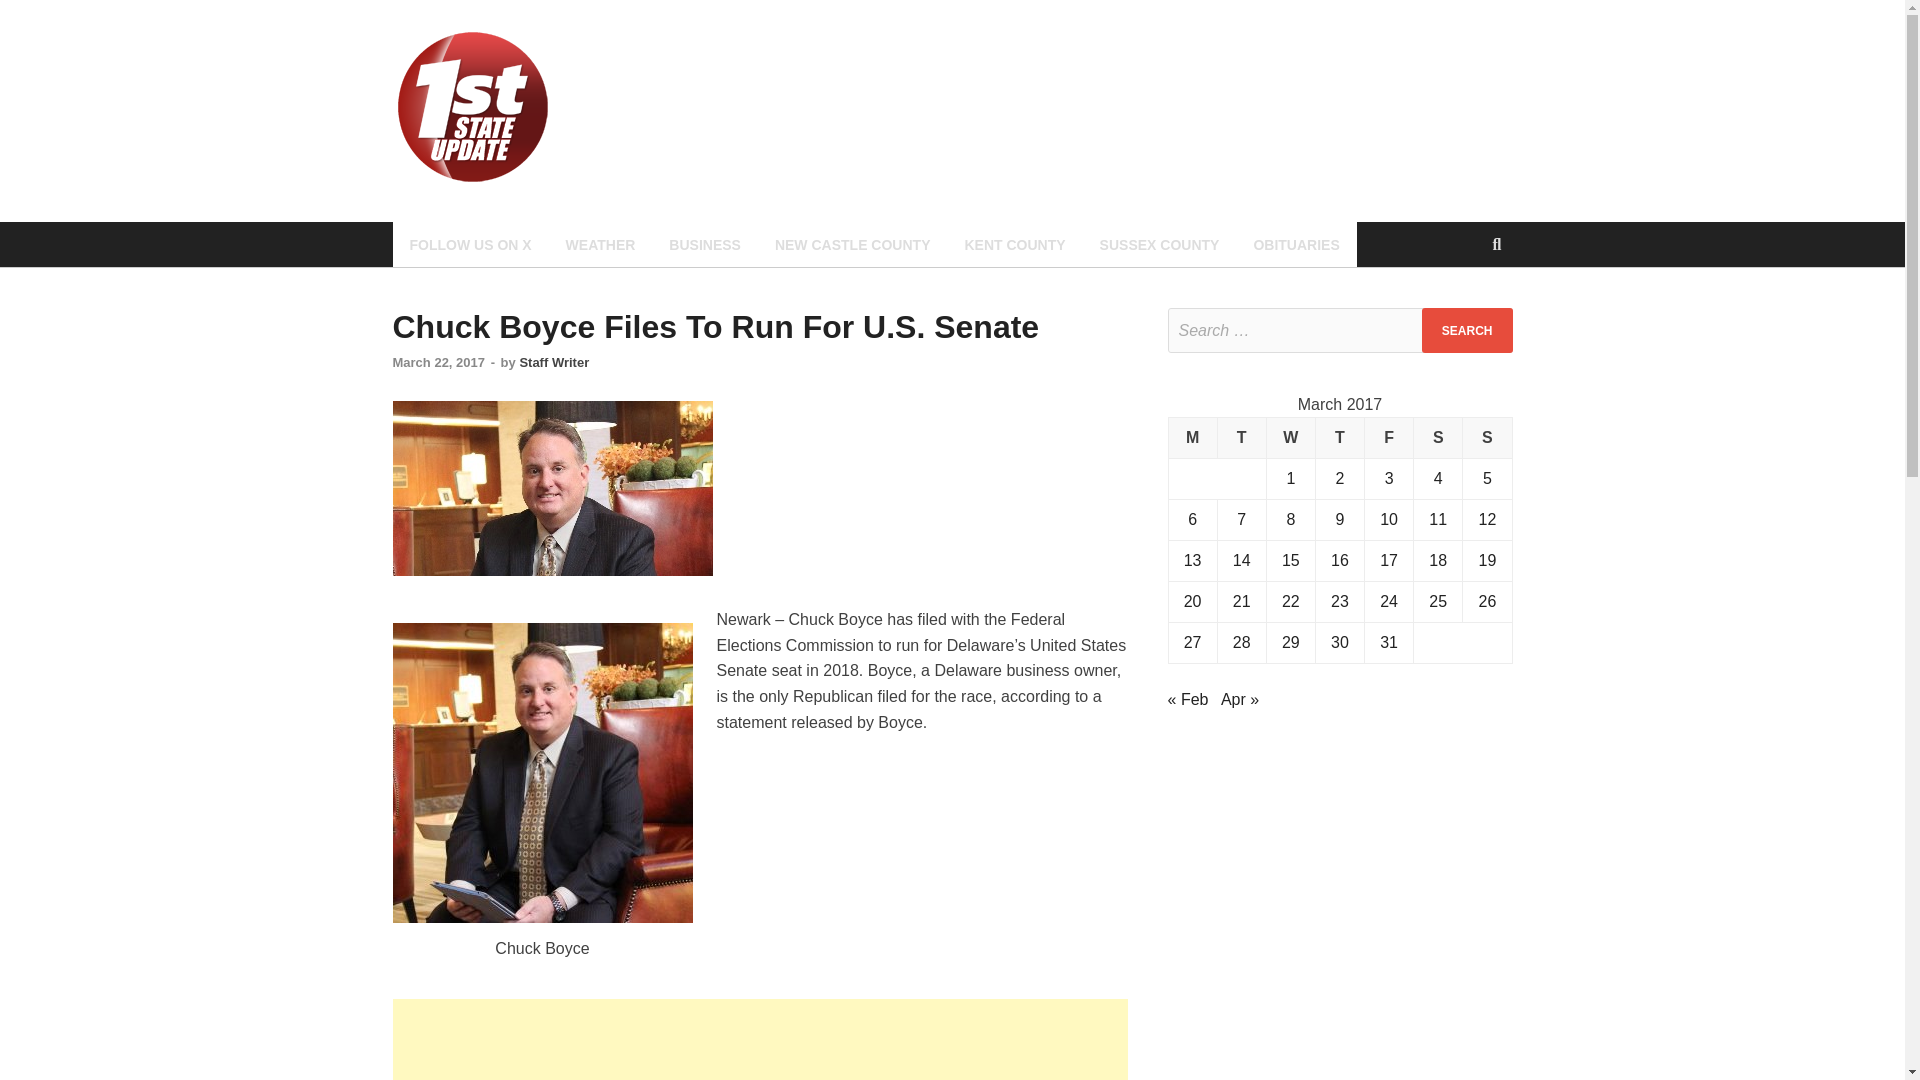 This screenshot has width=1920, height=1080. What do you see at coordinates (1159, 244) in the screenshot?
I see `SUSSEX COUNTY` at bounding box center [1159, 244].